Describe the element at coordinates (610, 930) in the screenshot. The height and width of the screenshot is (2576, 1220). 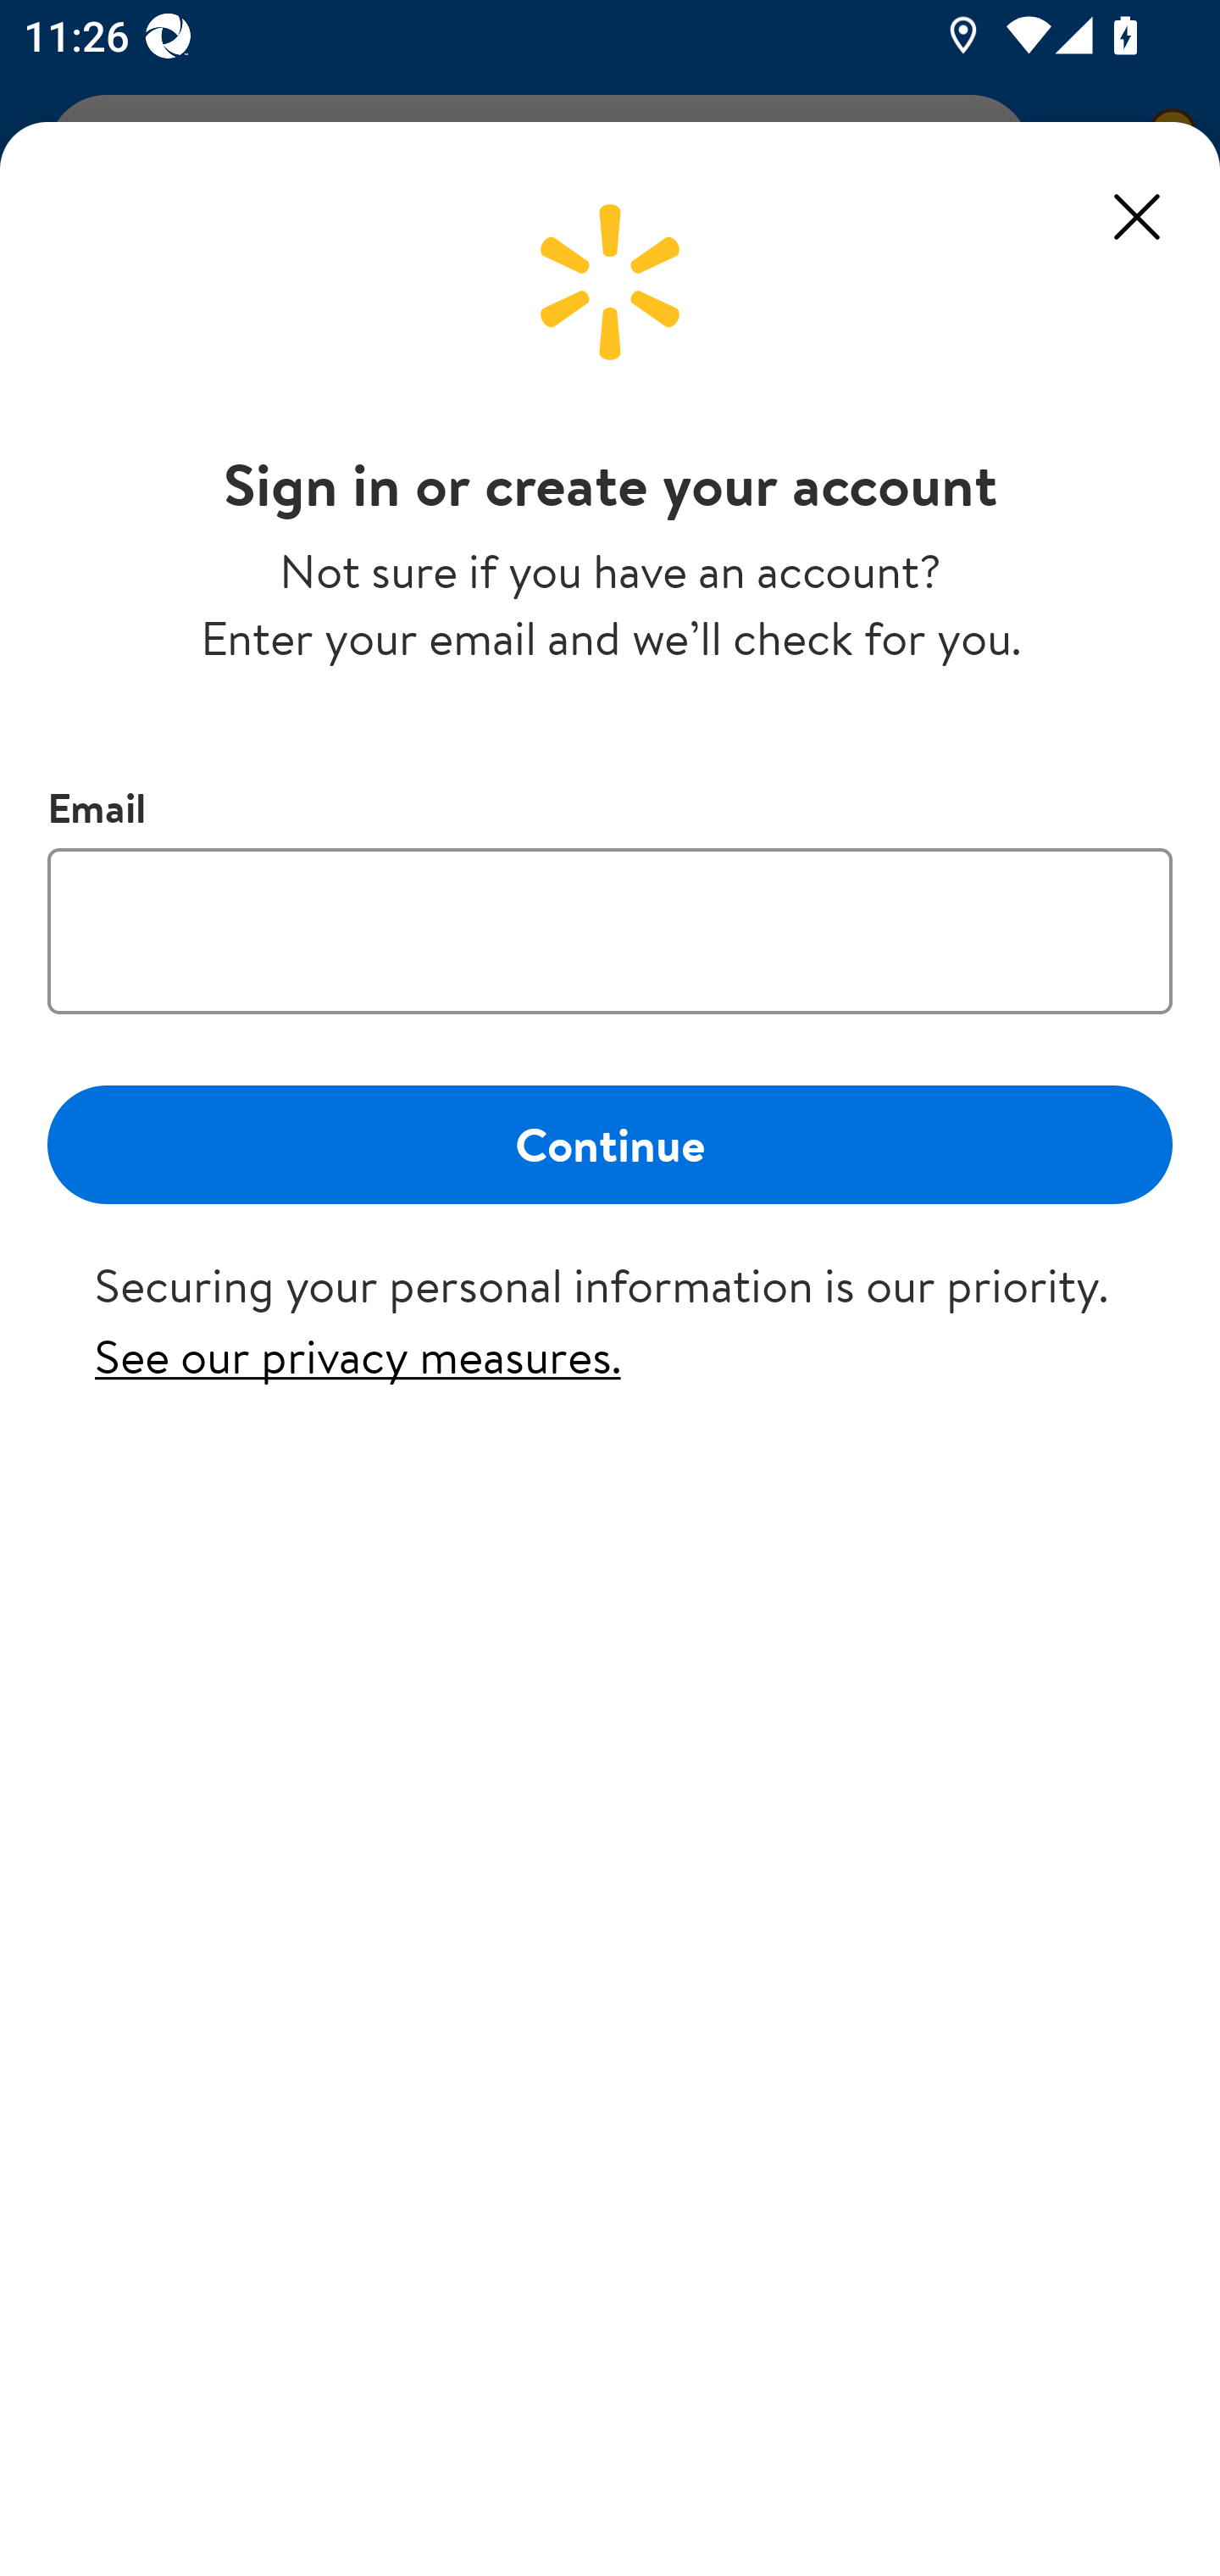
I see `Email` at that location.